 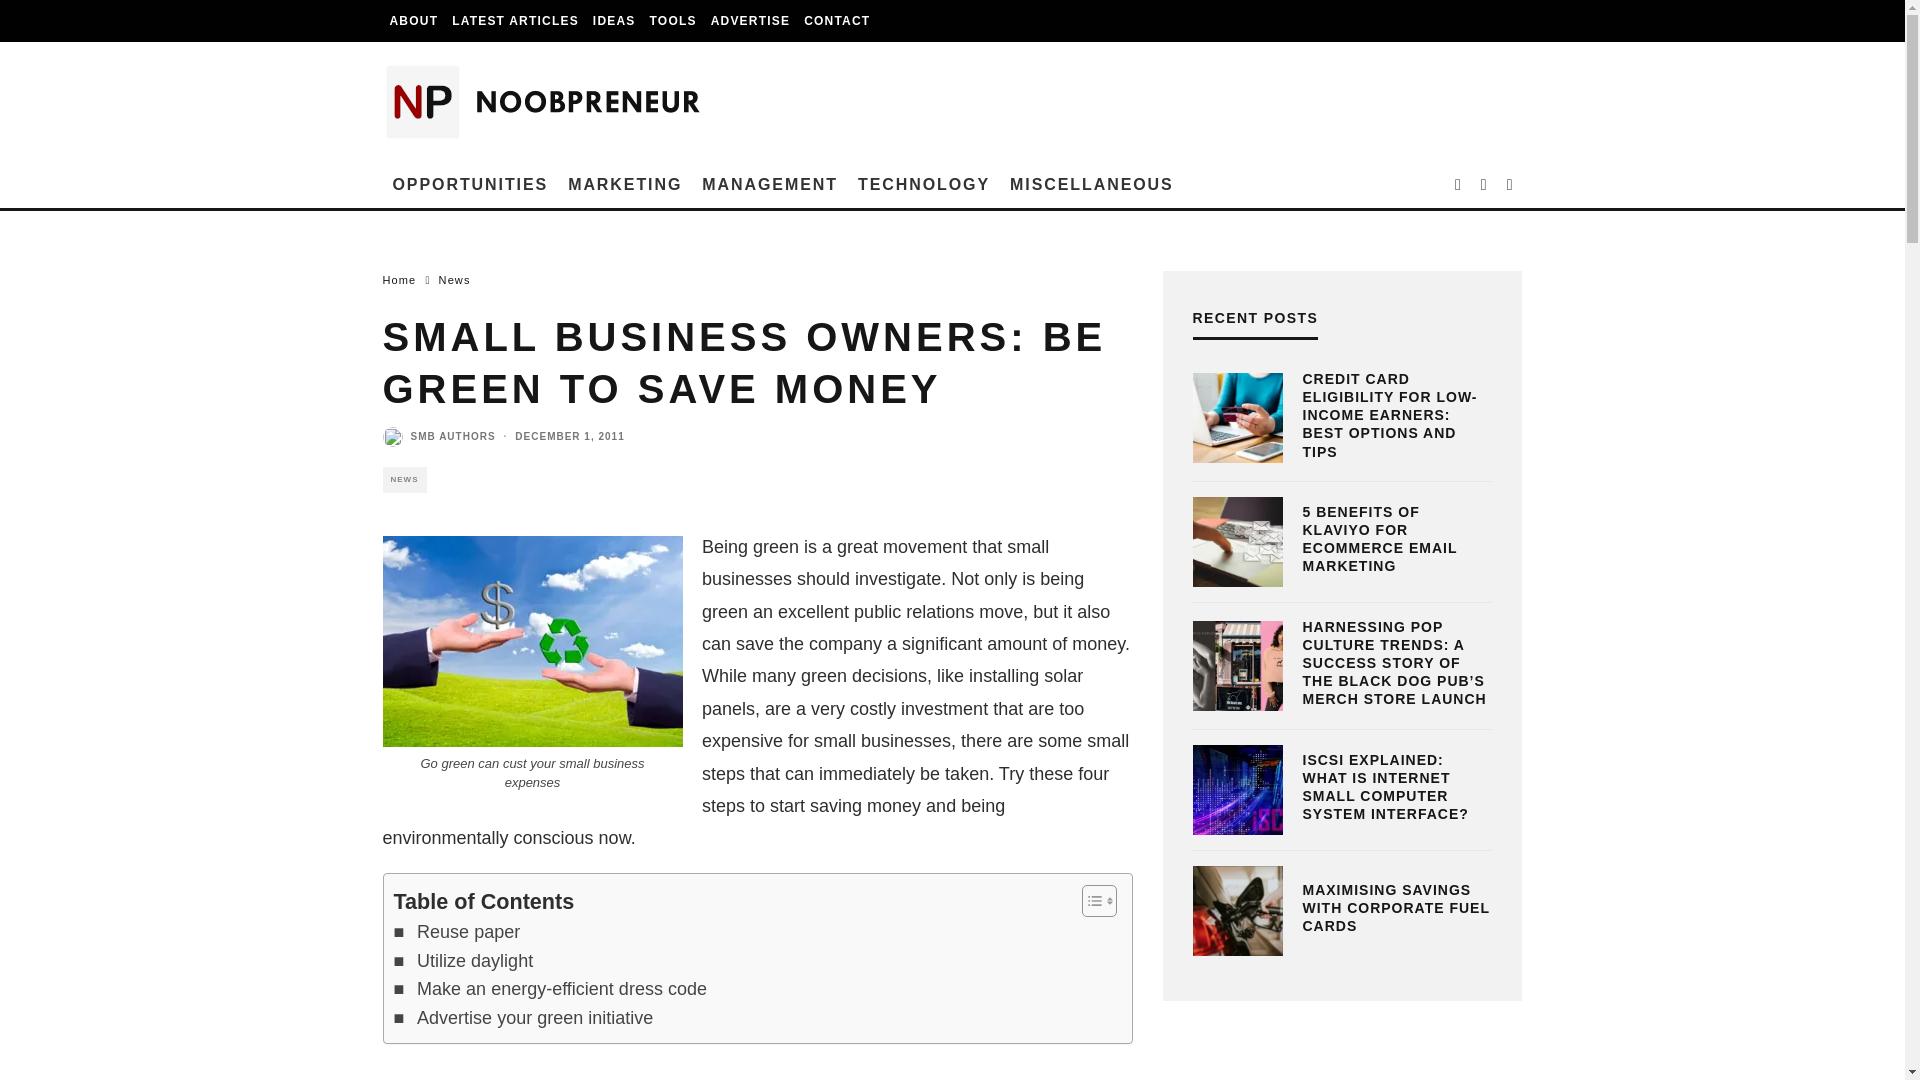 I want to click on Small Business Apps, so click(x=674, y=21).